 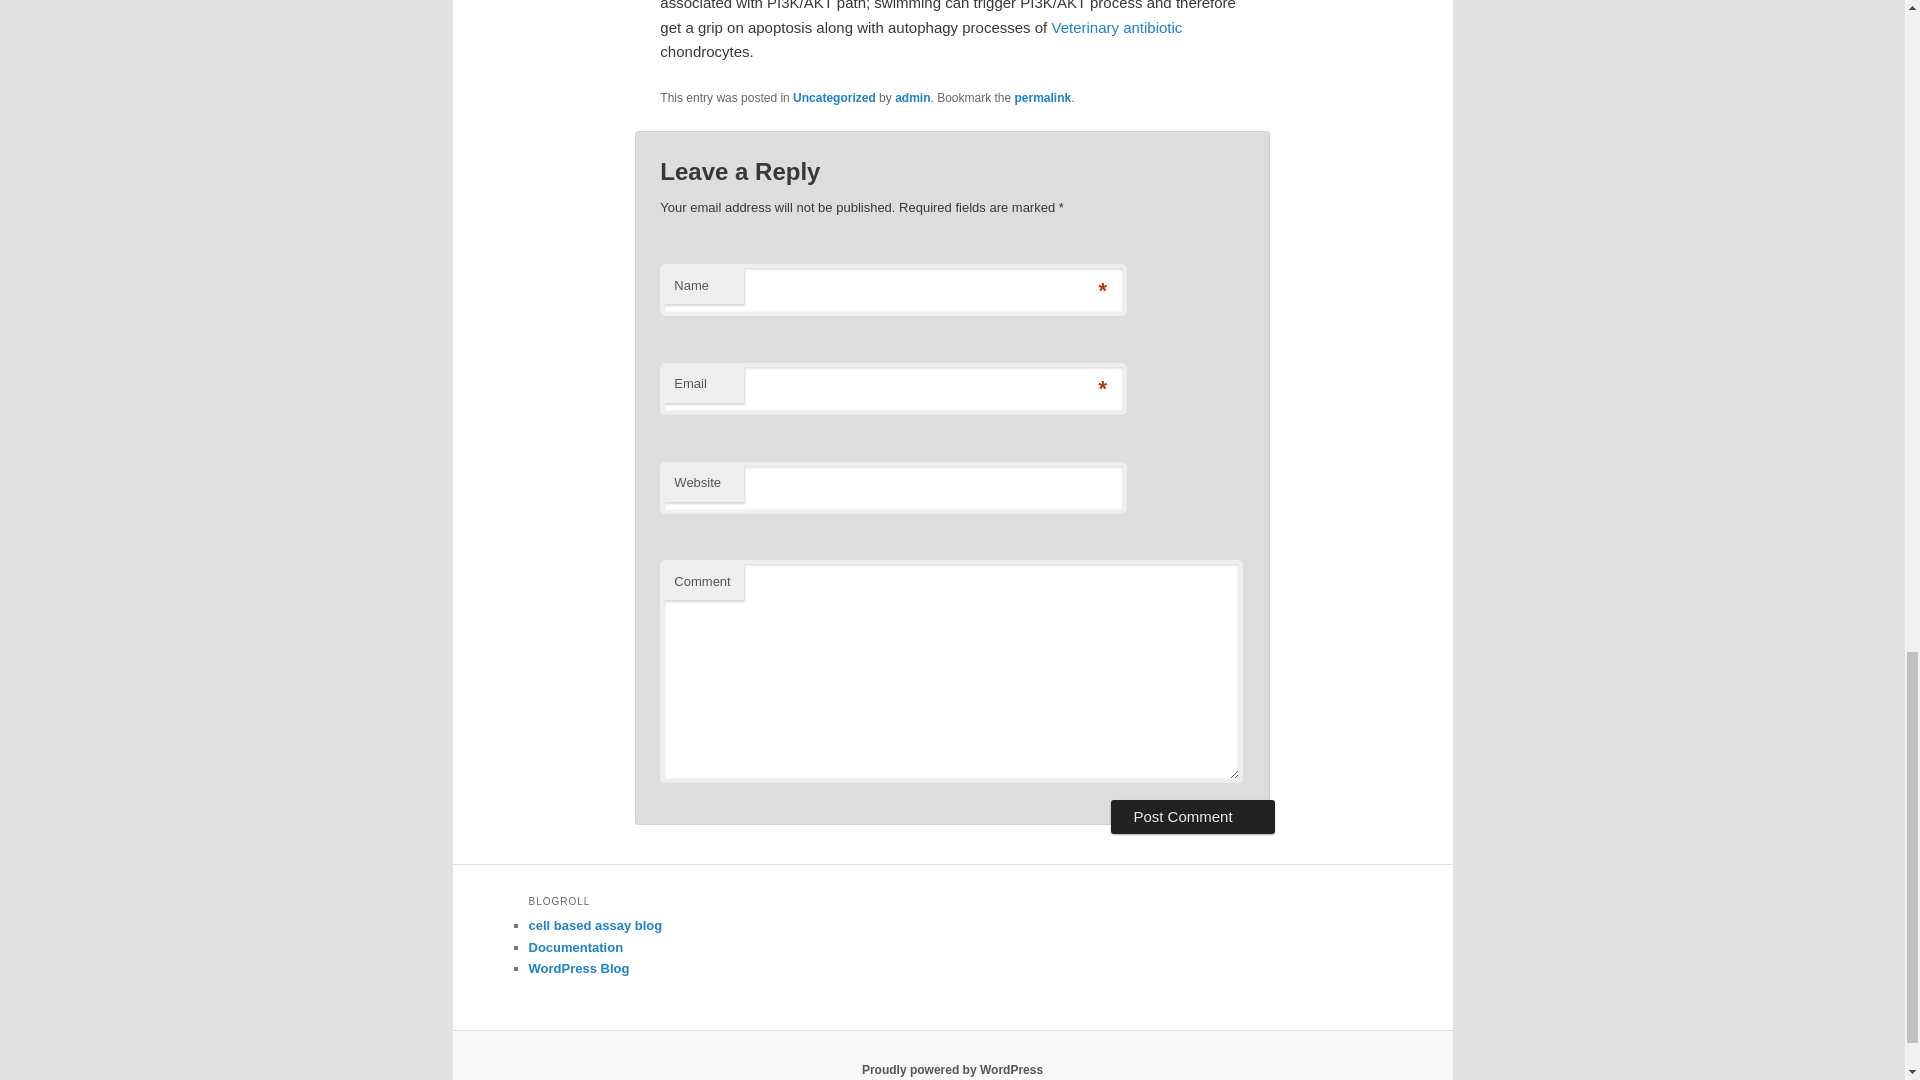 What do you see at coordinates (1192, 816) in the screenshot?
I see `Post Comment` at bounding box center [1192, 816].